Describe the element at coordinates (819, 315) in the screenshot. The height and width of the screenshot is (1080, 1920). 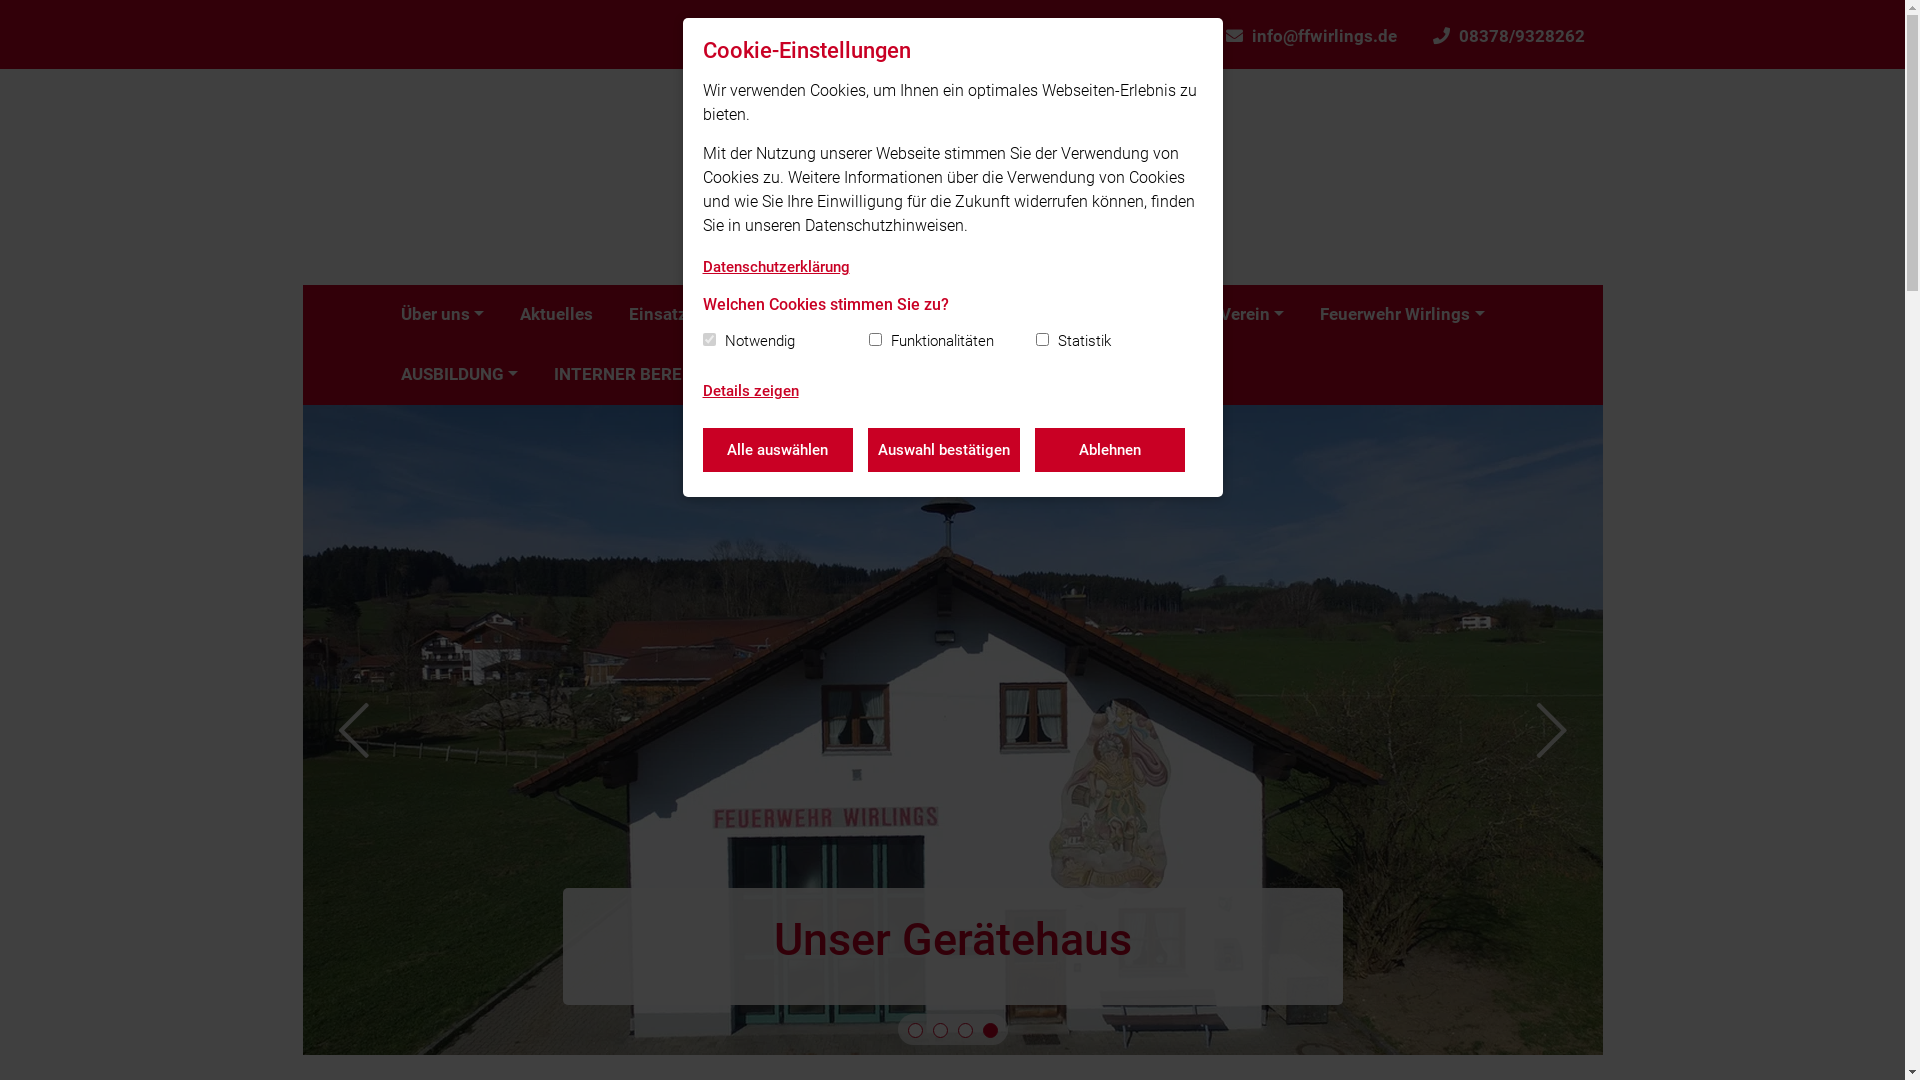
I see `Termine` at that location.